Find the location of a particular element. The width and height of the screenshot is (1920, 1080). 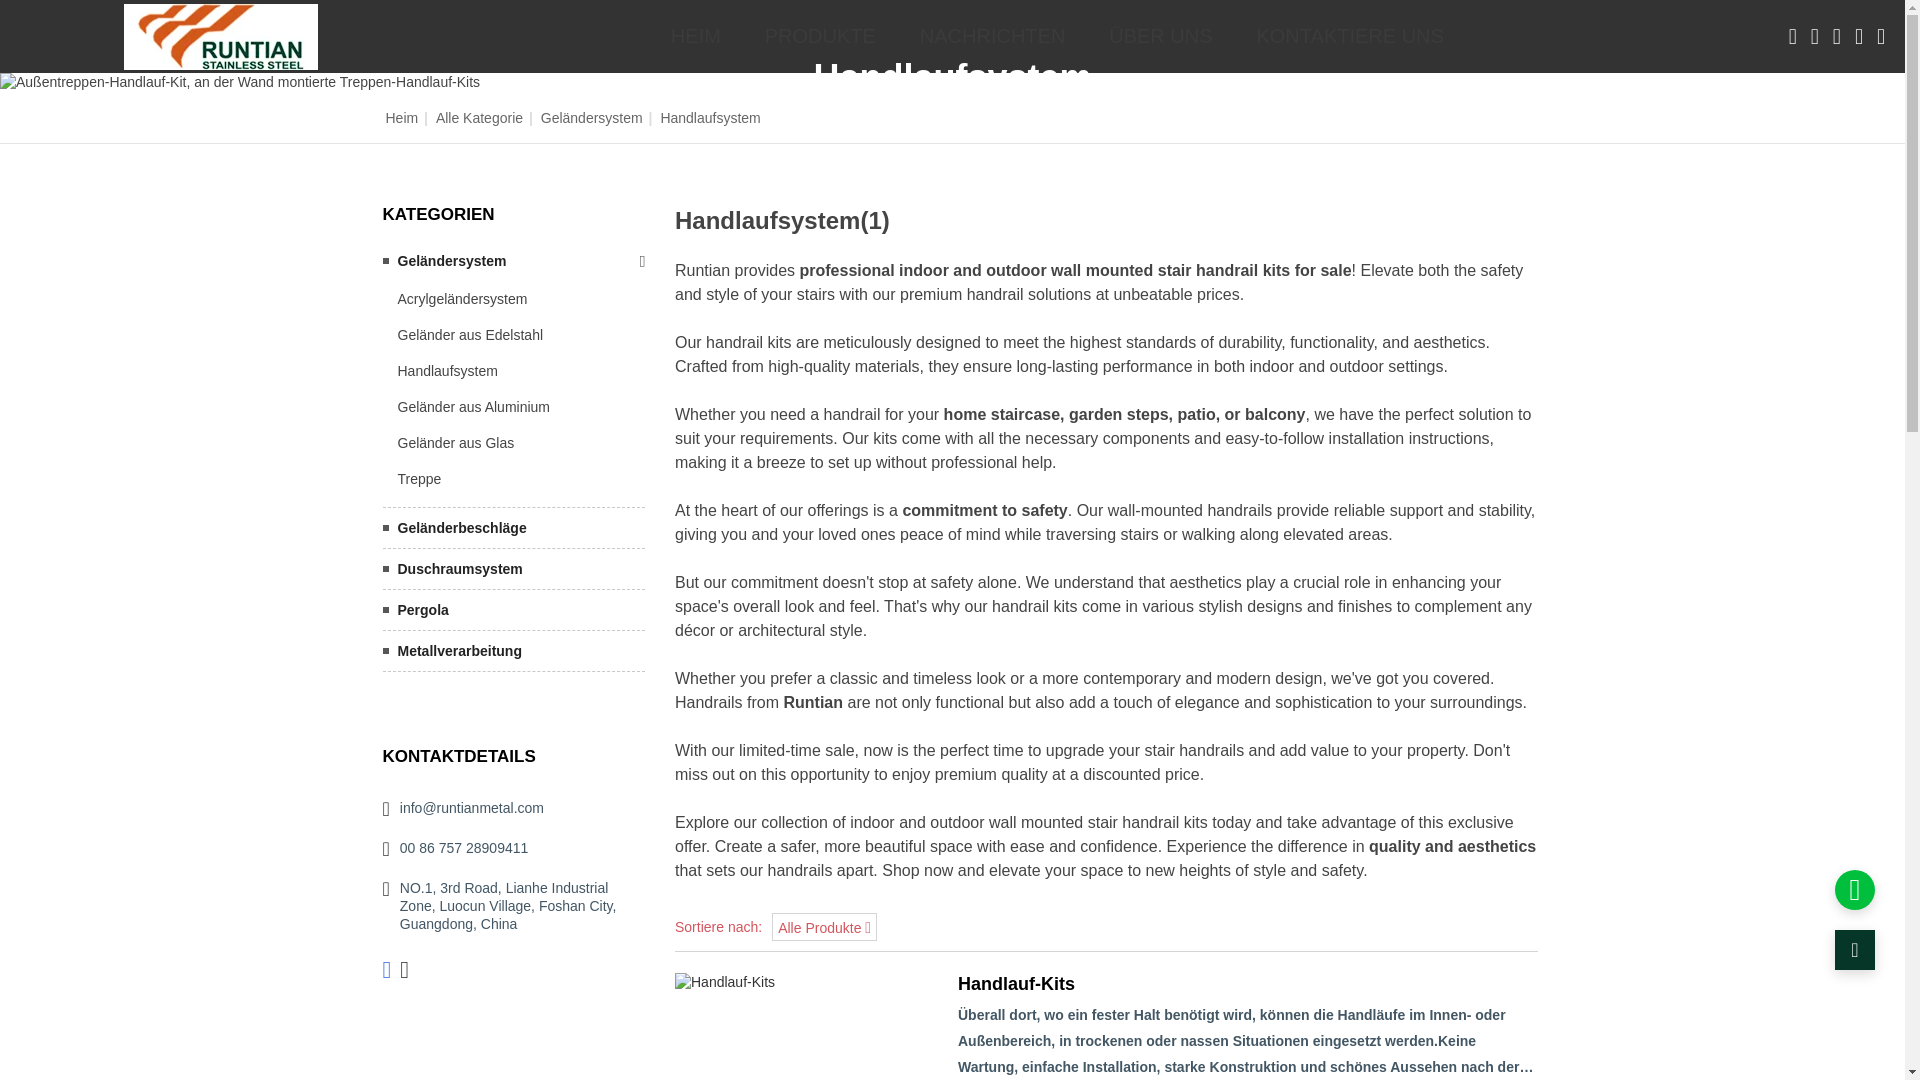

HEIM is located at coordinates (696, 36).